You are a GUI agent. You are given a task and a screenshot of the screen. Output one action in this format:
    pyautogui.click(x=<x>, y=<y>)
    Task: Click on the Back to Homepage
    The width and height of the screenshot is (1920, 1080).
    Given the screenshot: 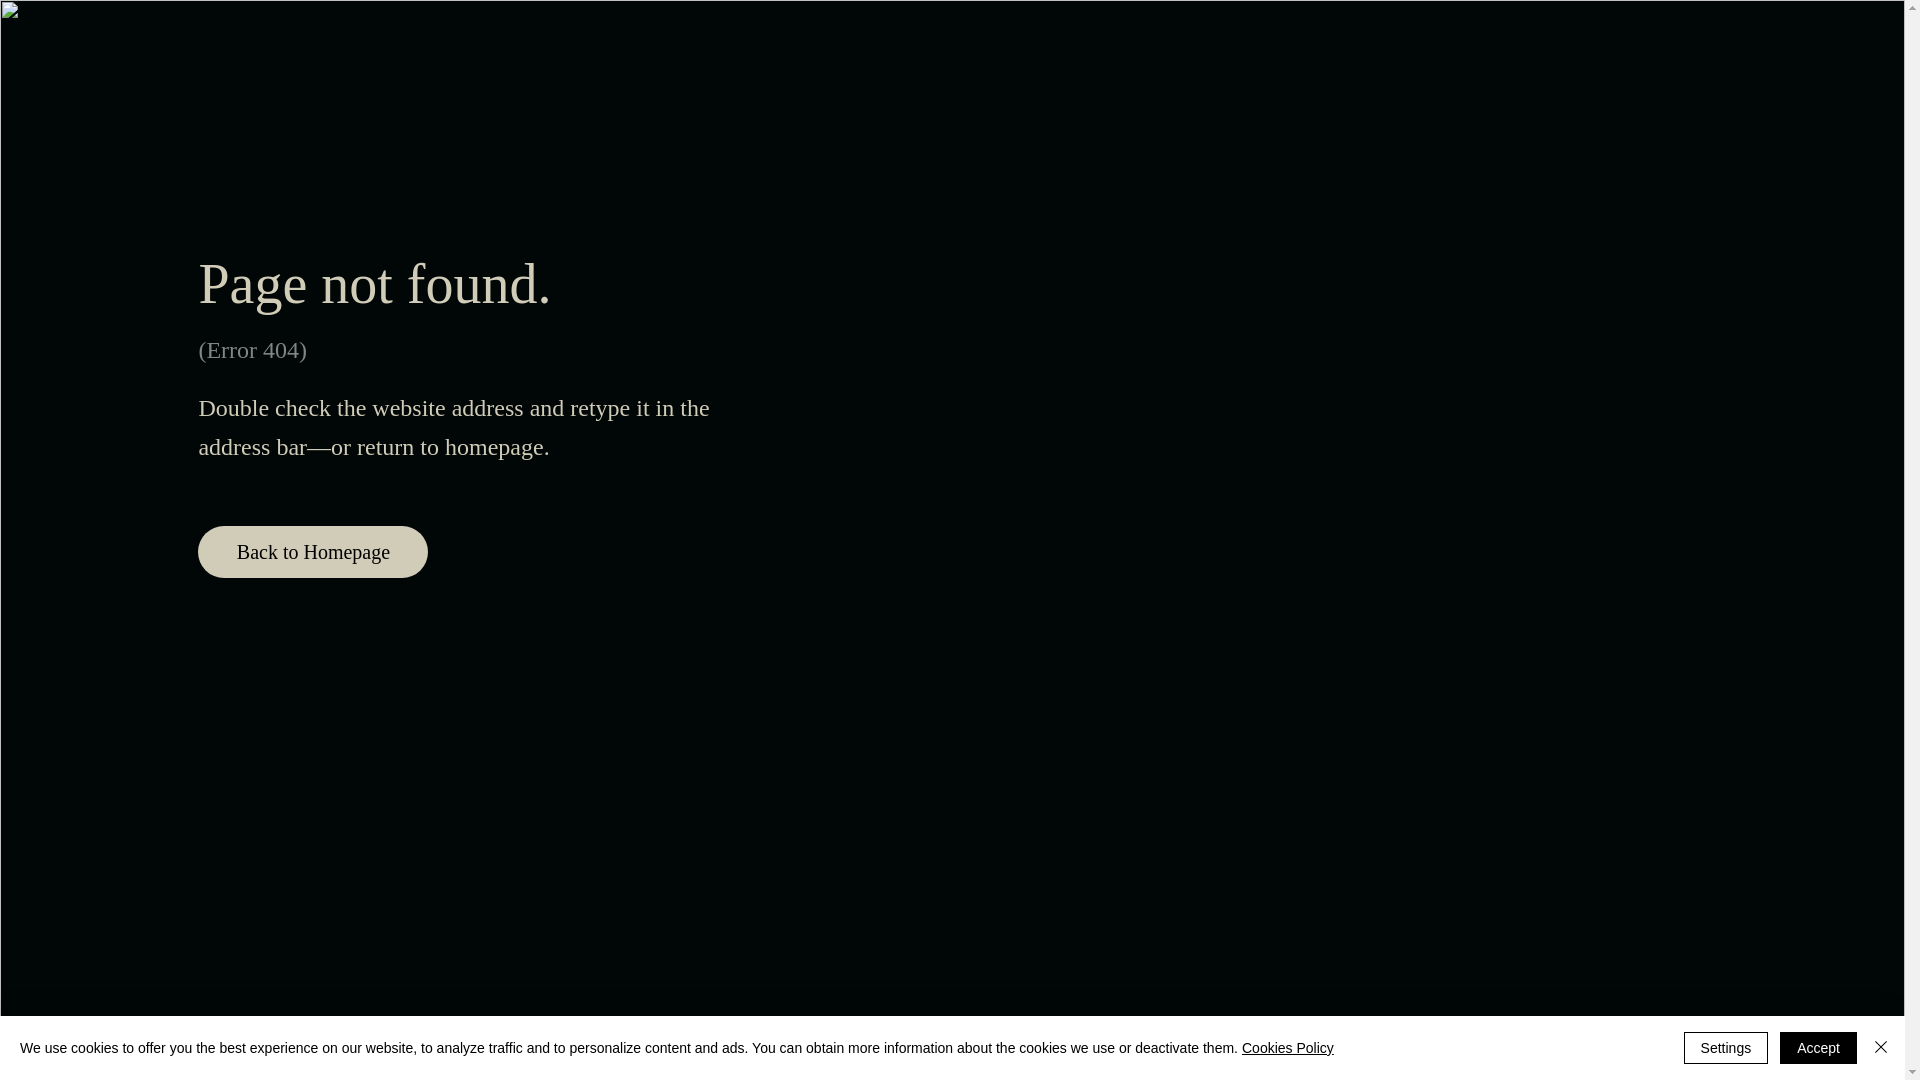 What is the action you would take?
    pyautogui.click(x=313, y=552)
    